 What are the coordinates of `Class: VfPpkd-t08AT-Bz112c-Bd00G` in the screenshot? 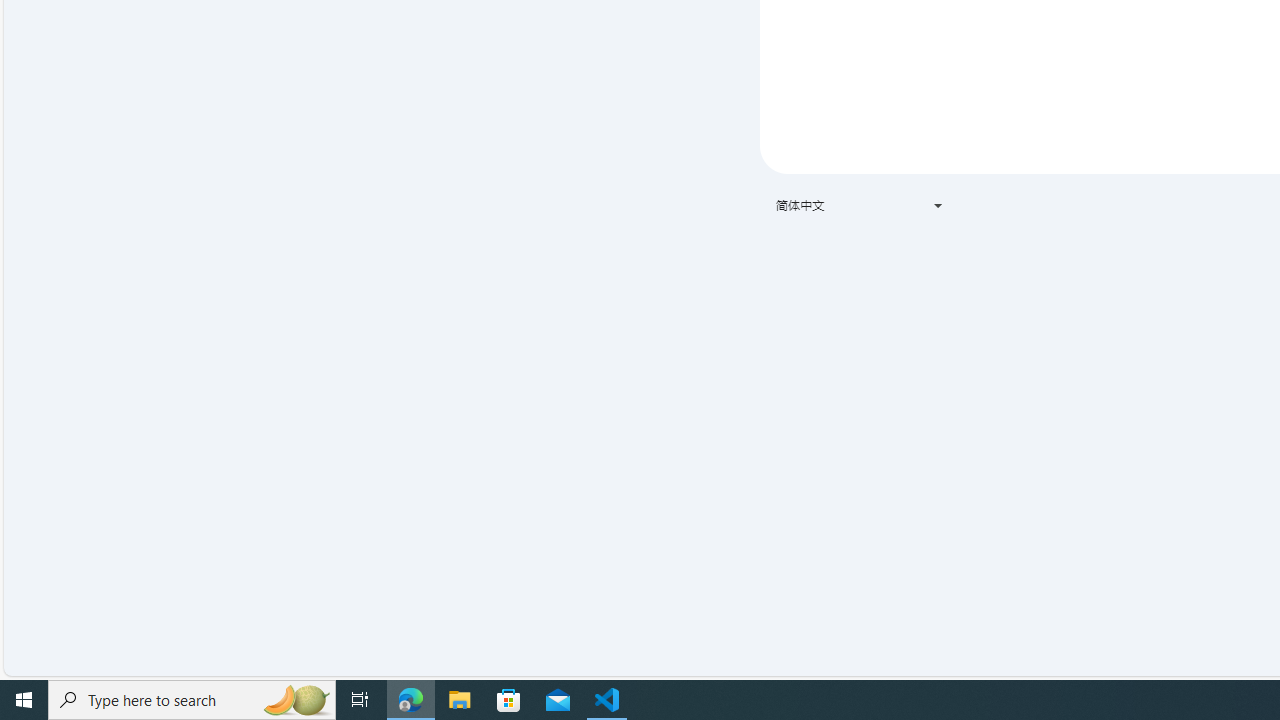 It's located at (938, 206).